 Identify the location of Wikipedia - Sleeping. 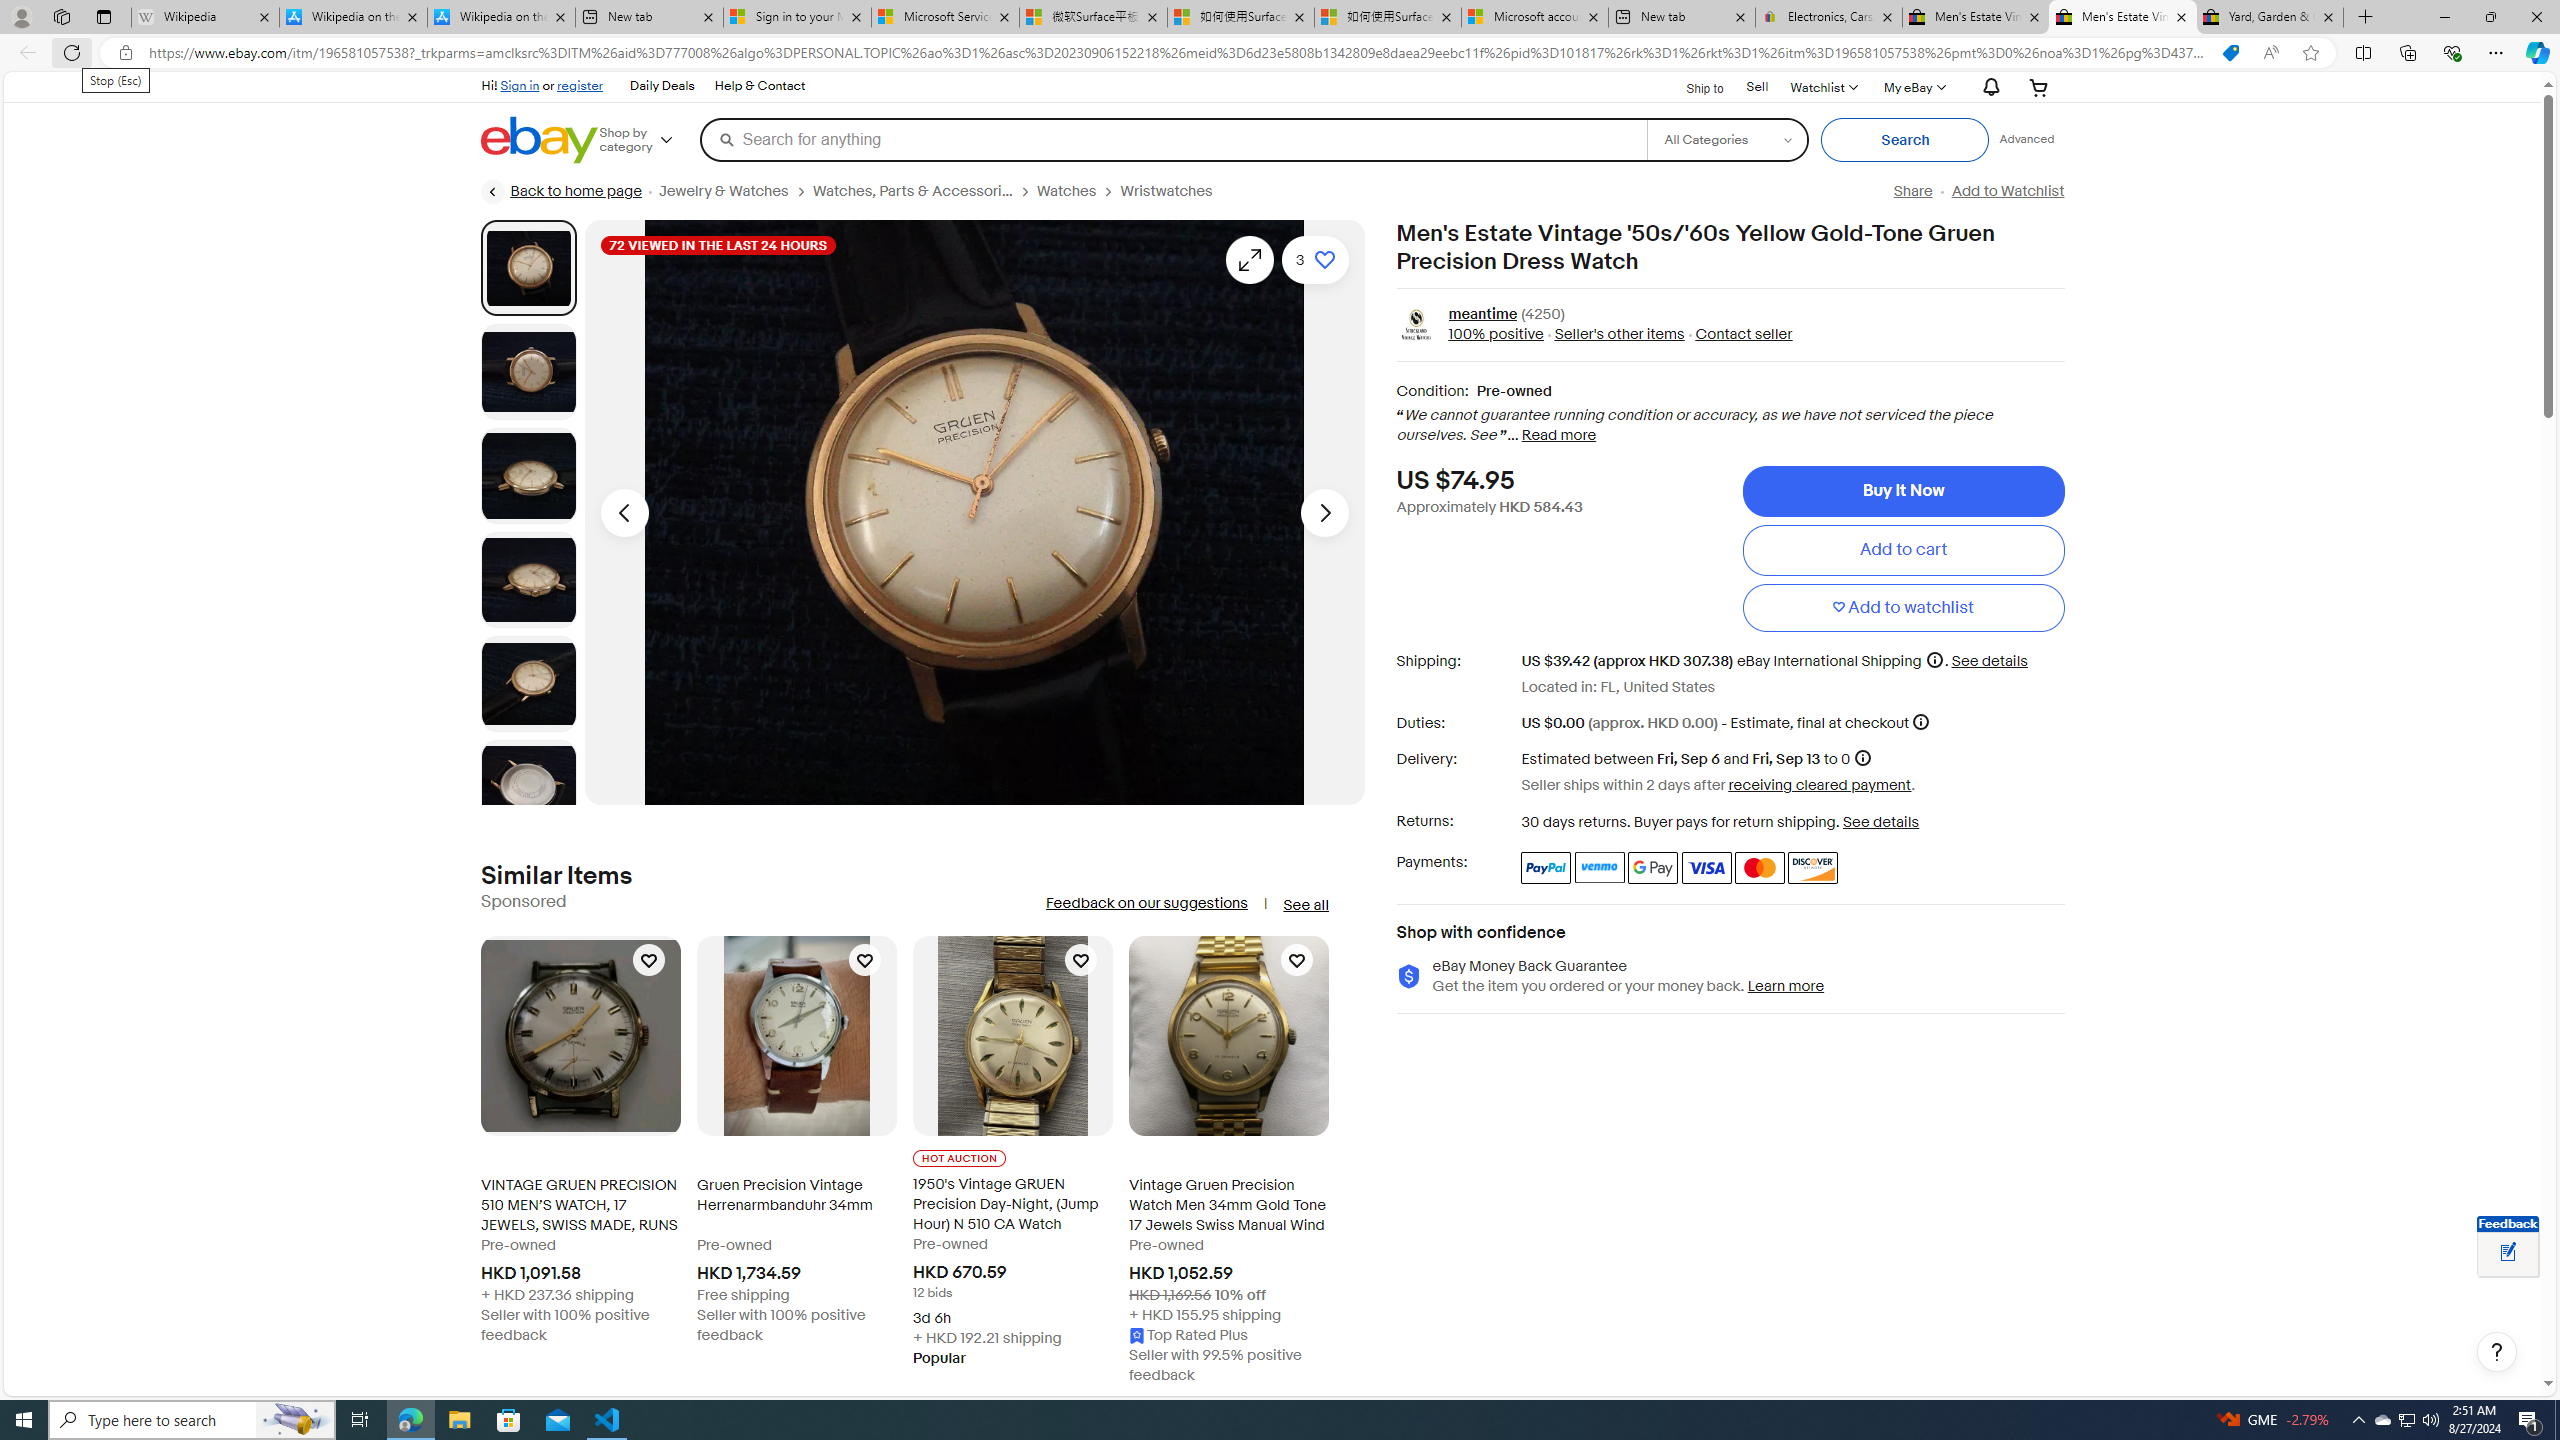
(204, 17).